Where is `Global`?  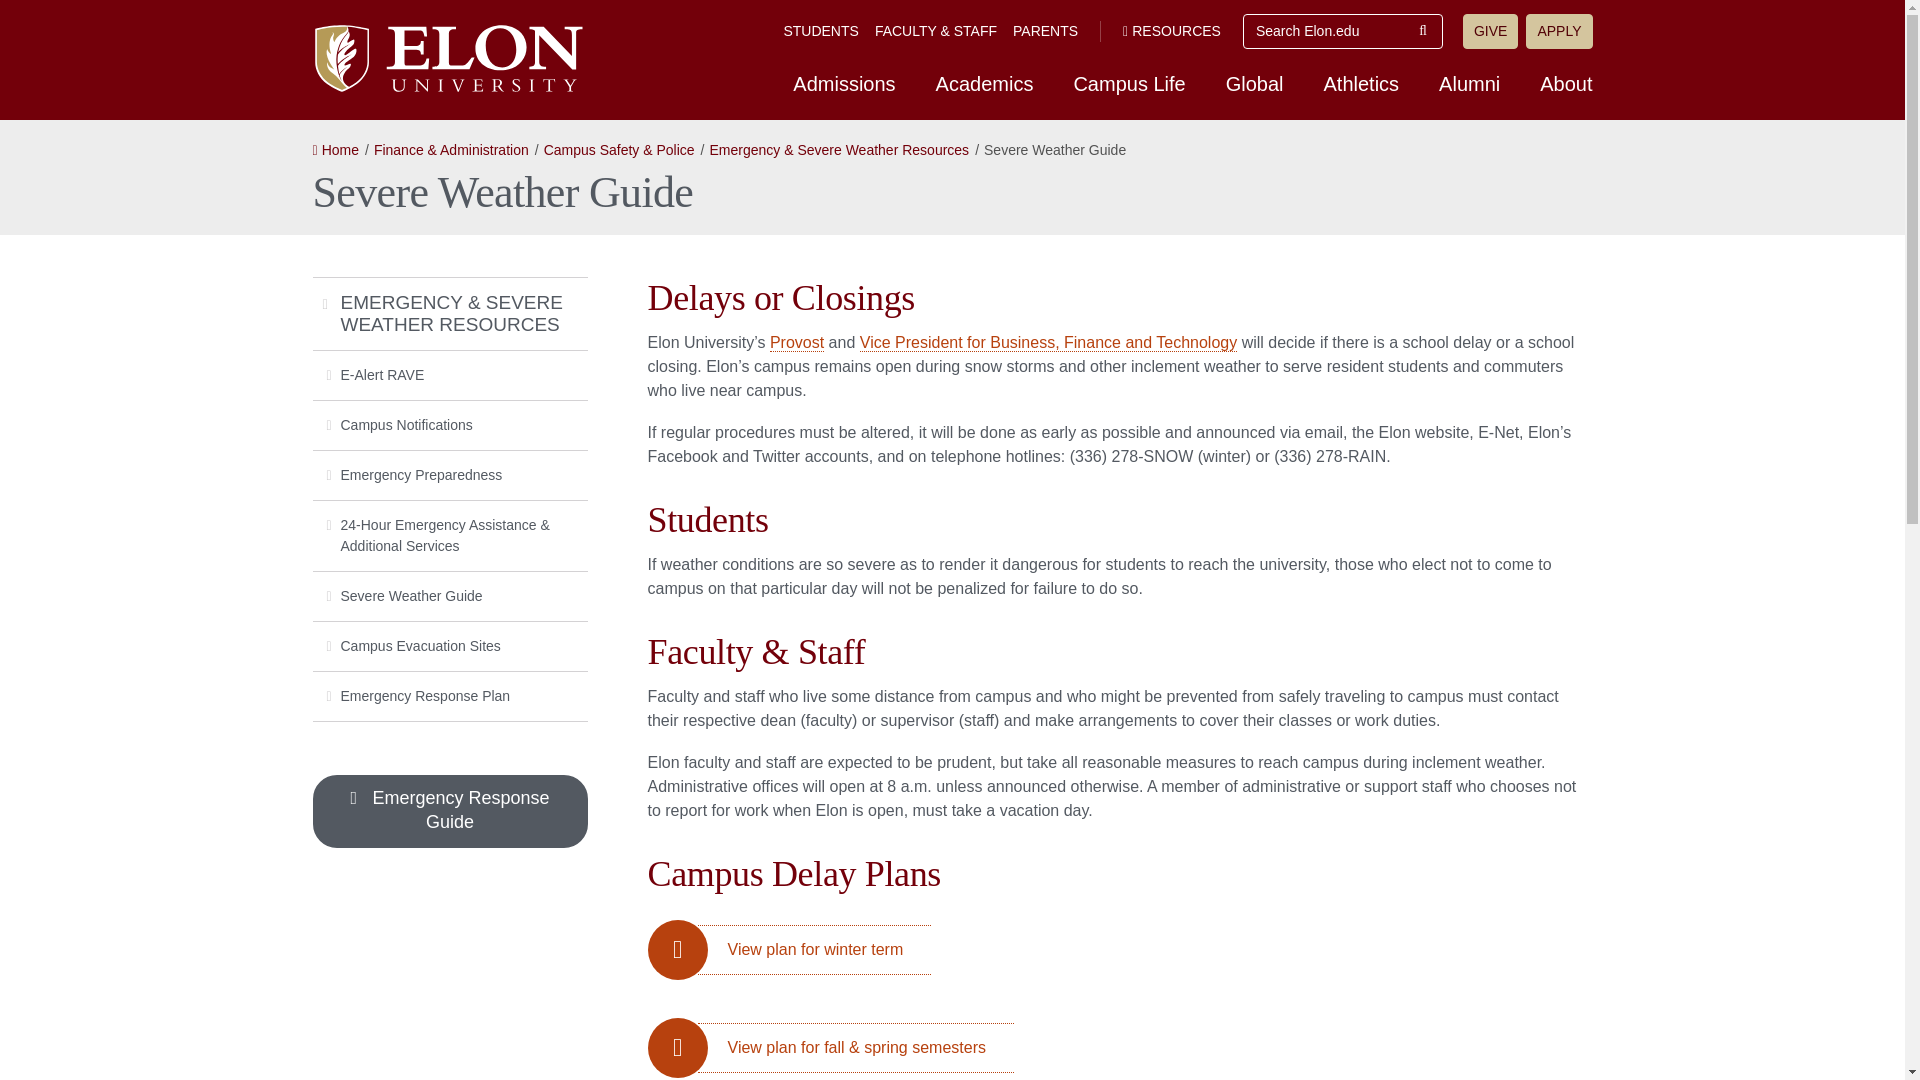
Global is located at coordinates (1254, 83).